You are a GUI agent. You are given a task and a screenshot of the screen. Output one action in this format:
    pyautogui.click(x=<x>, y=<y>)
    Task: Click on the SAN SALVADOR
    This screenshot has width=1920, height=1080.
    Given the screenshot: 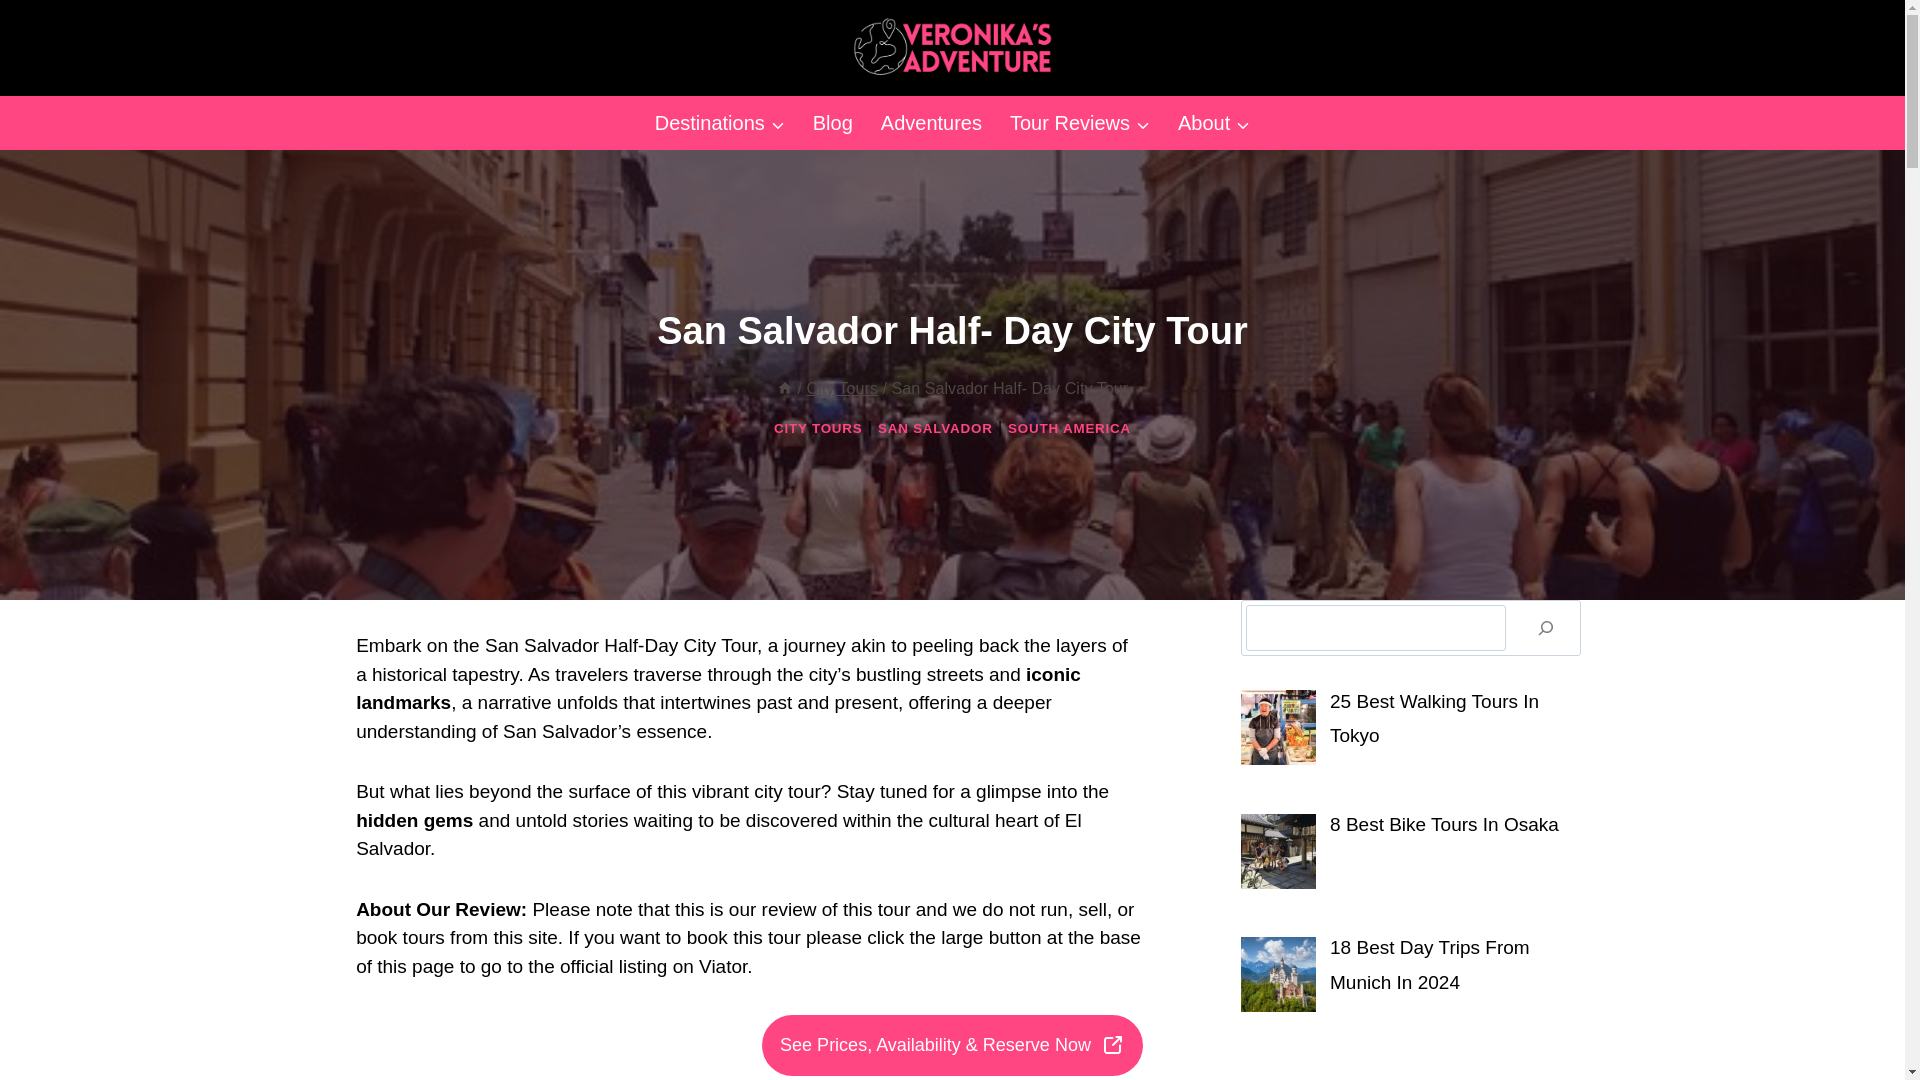 What is the action you would take?
    pyautogui.click(x=934, y=428)
    